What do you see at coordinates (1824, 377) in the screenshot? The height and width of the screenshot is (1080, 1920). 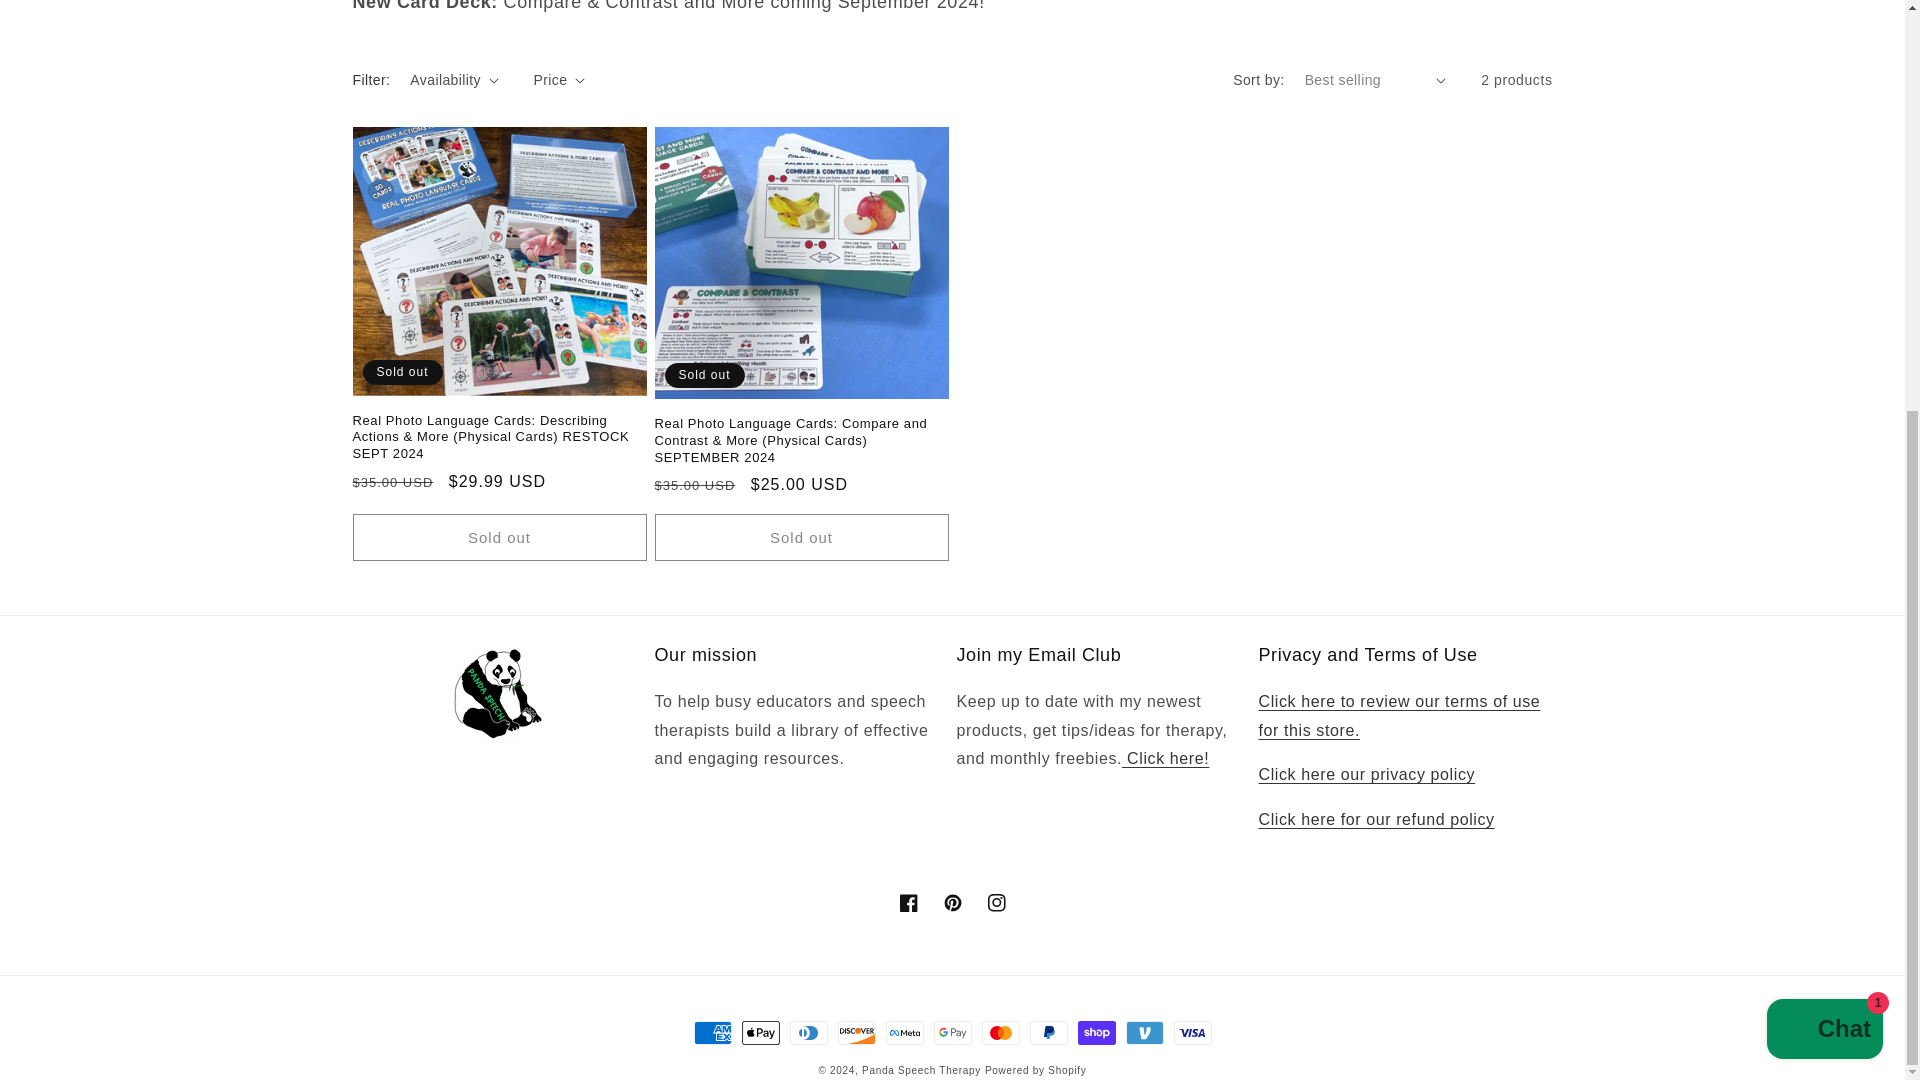 I see `Shopify online store chat` at bounding box center [1824, 377].